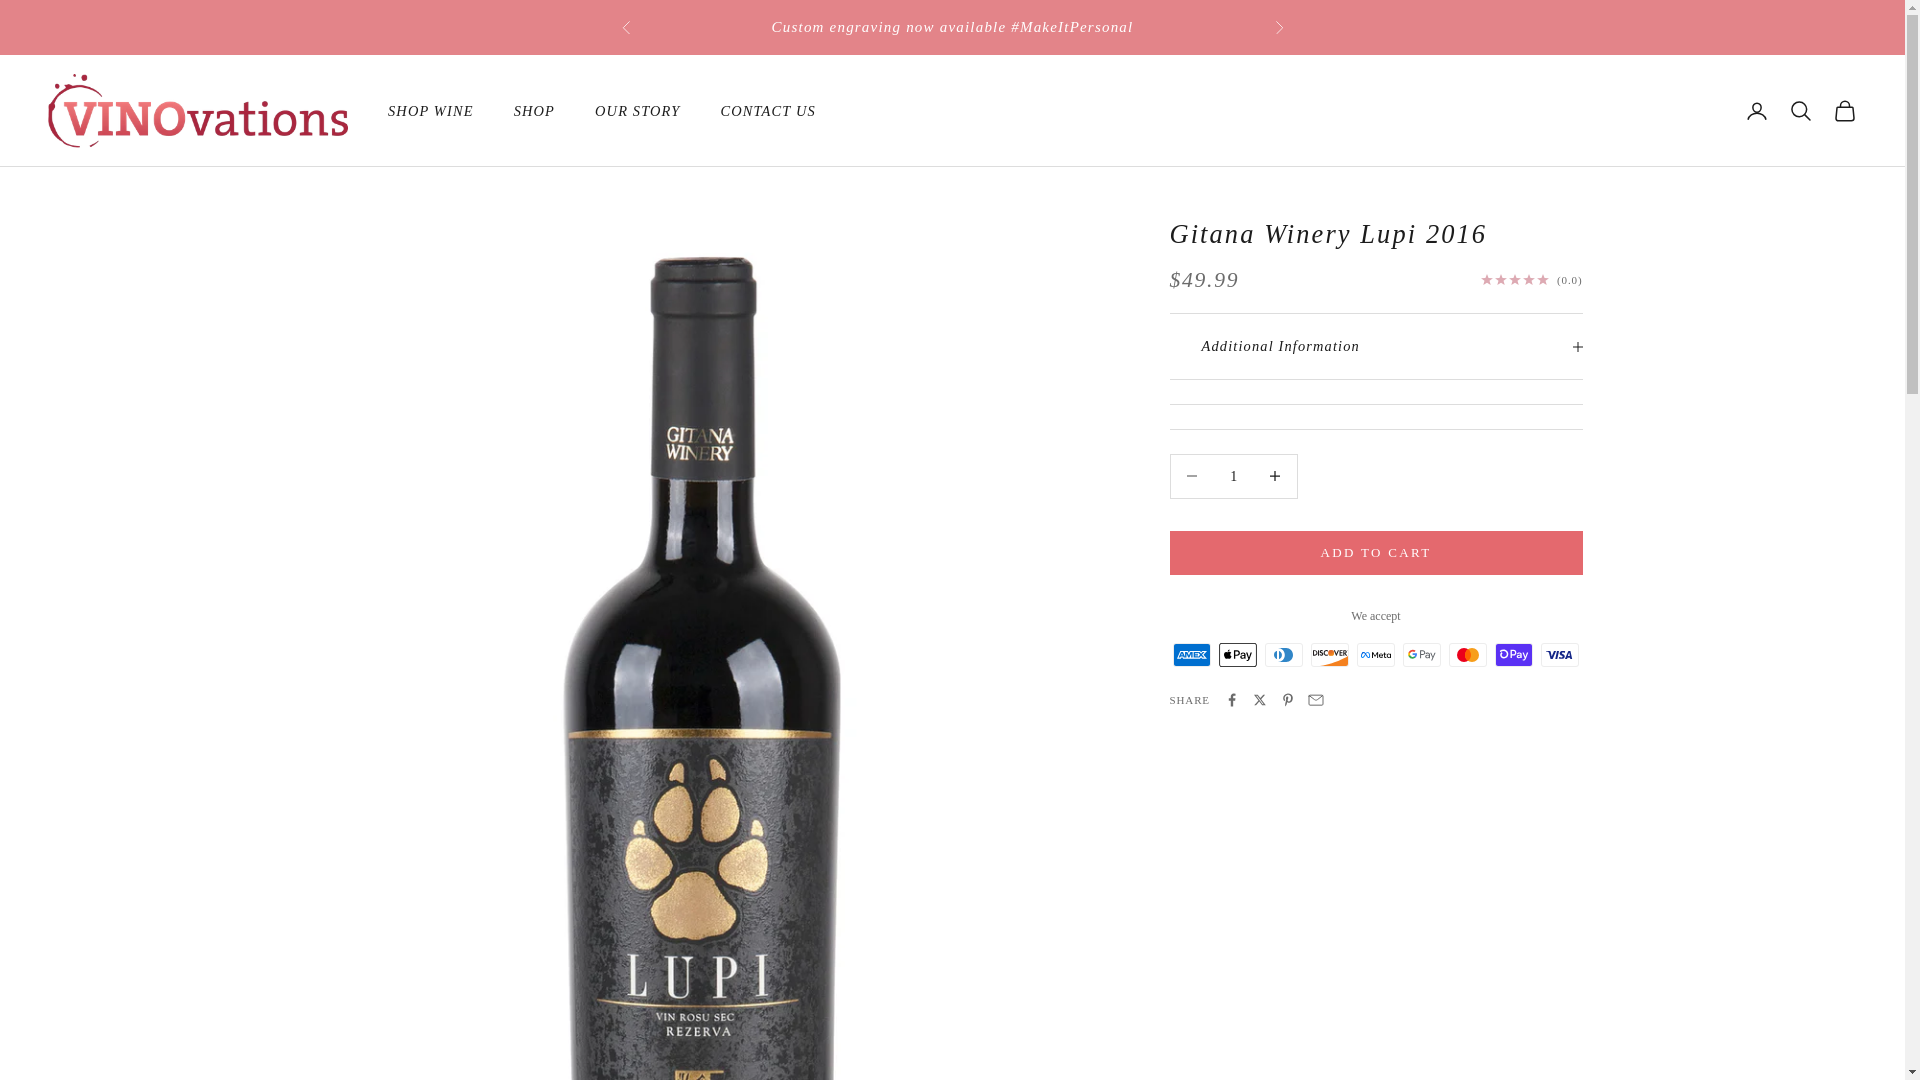  Describe the element at coordinates (1275, 476) in the screenshot. I see `Decrease quantity` at that location.